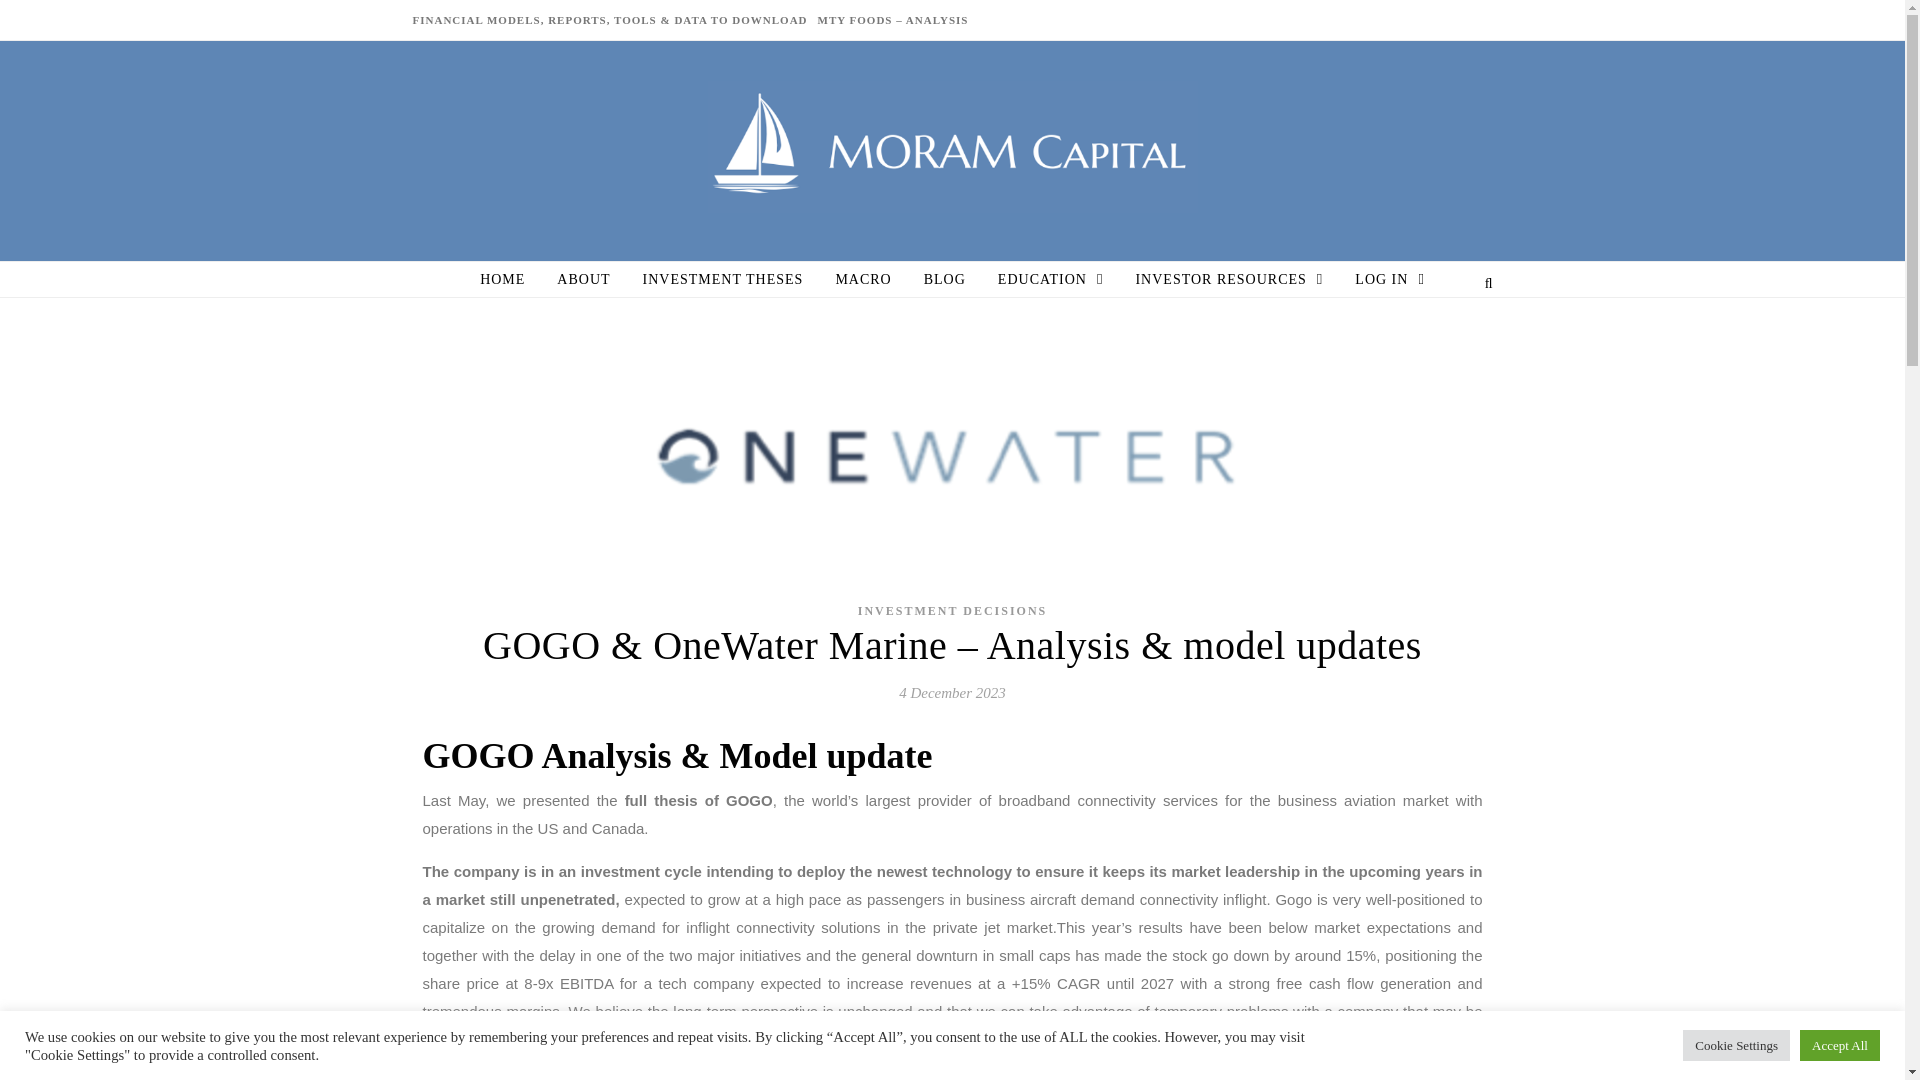 Image resolution: width=1920 pixels, height=1080 pixels. I want to click on MORAM, so click(953, 146).